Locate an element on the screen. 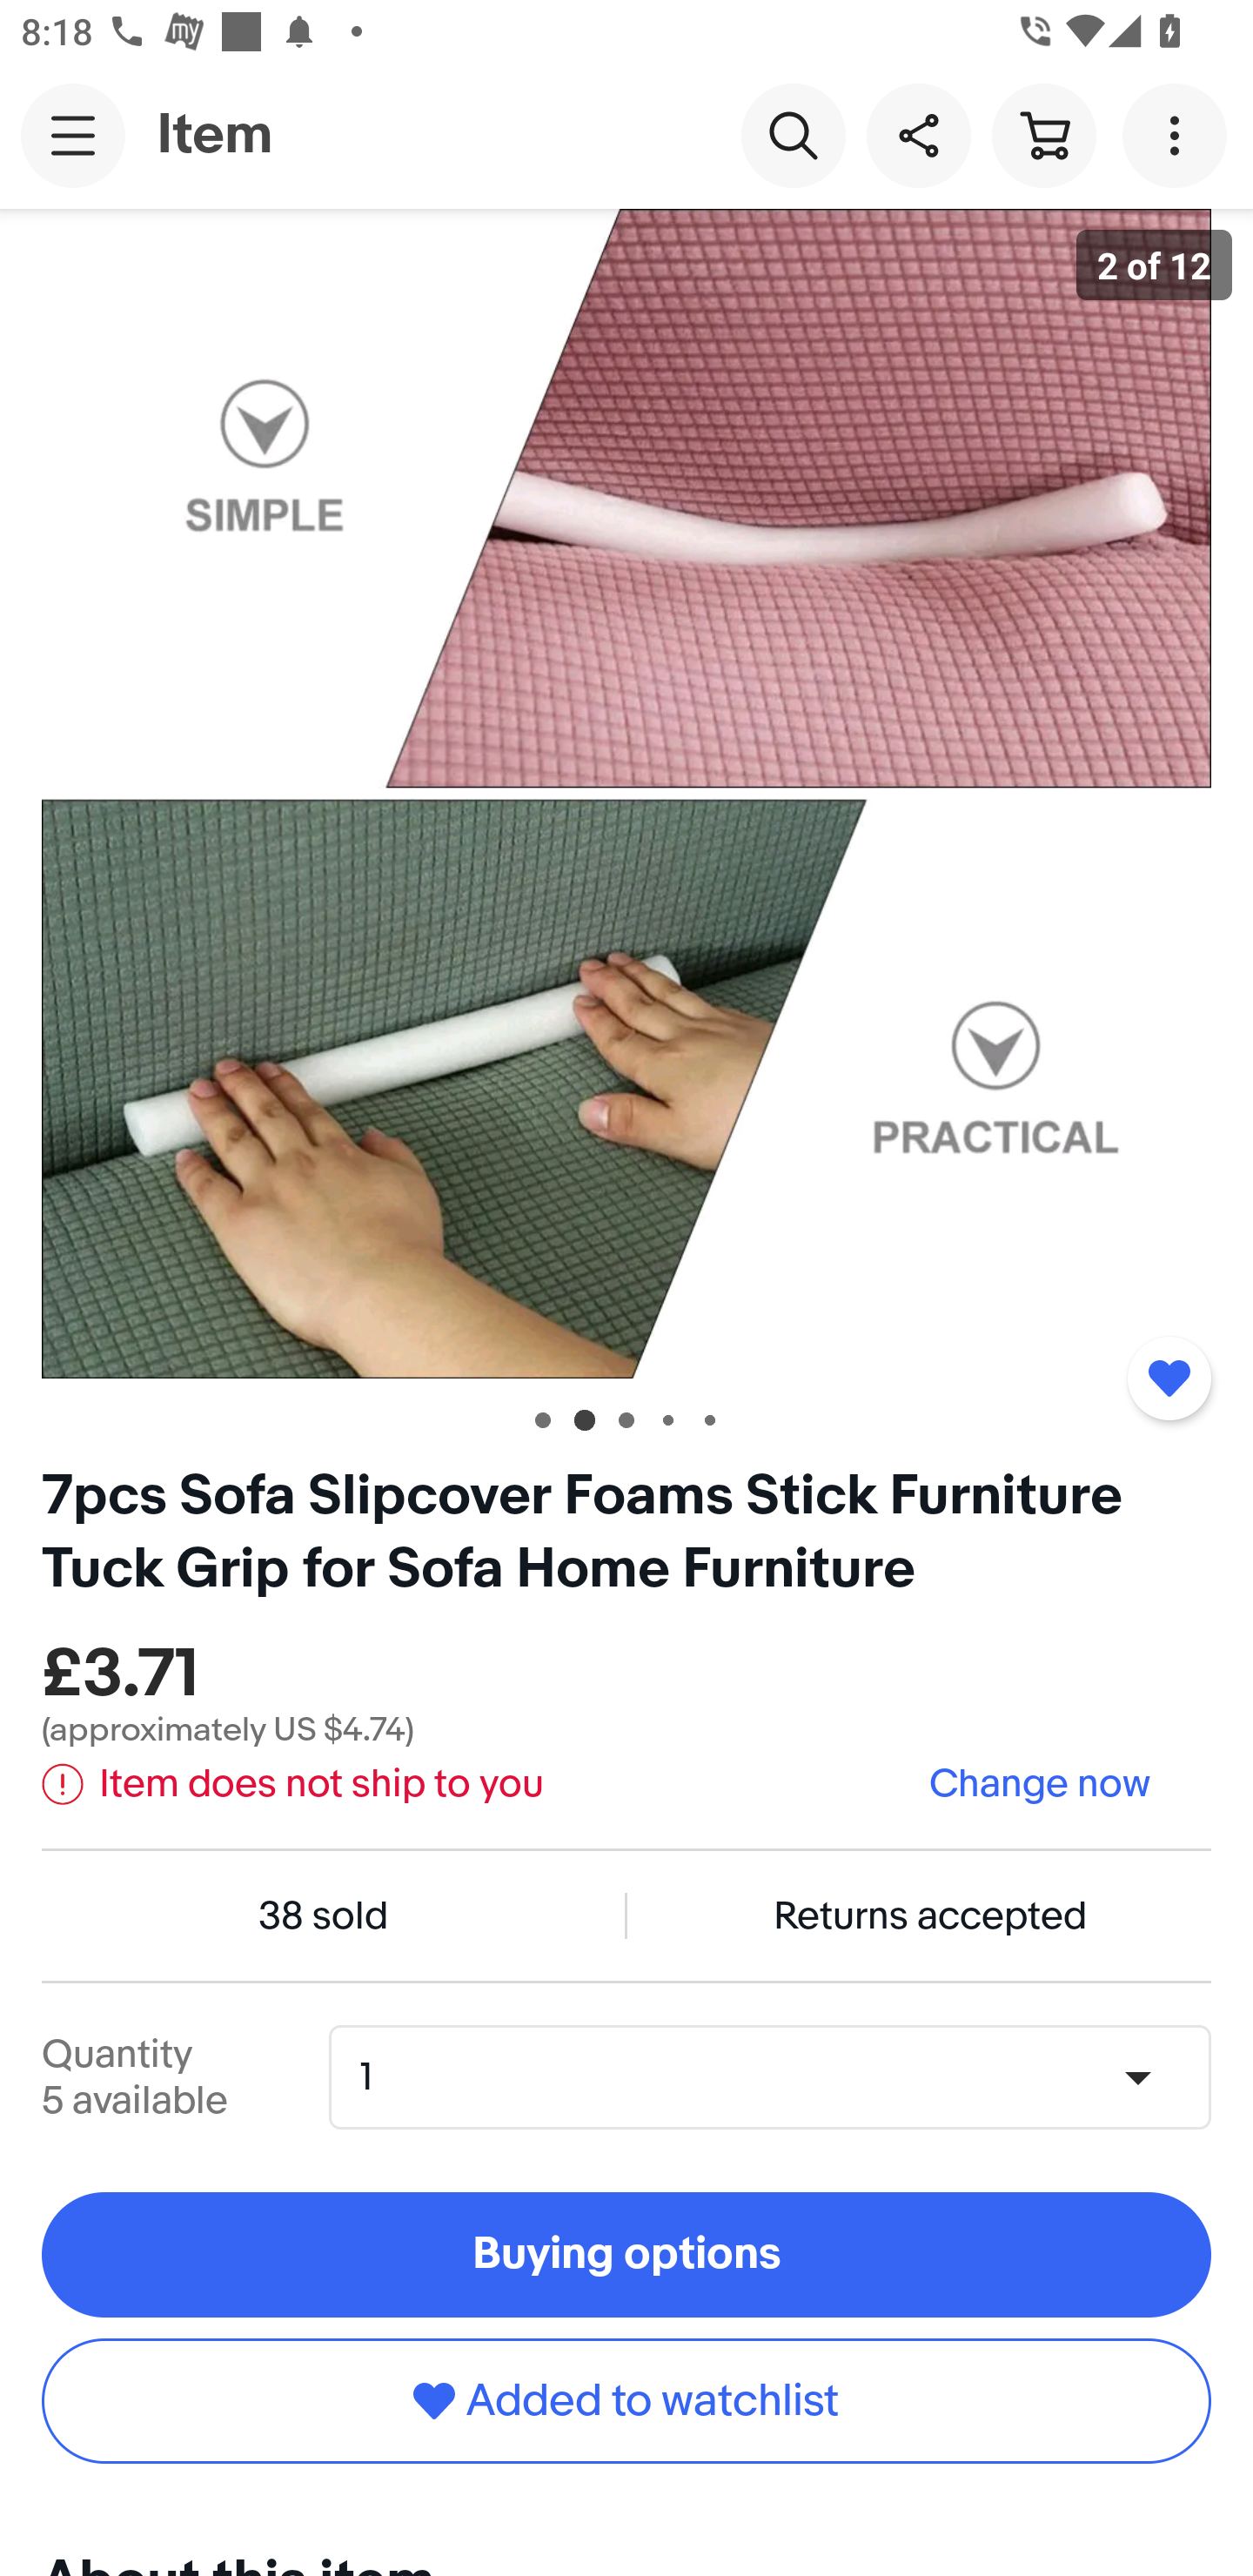 The width and height of the screenshot is (1253, 2576). Search is located at coordinates (793, 134).